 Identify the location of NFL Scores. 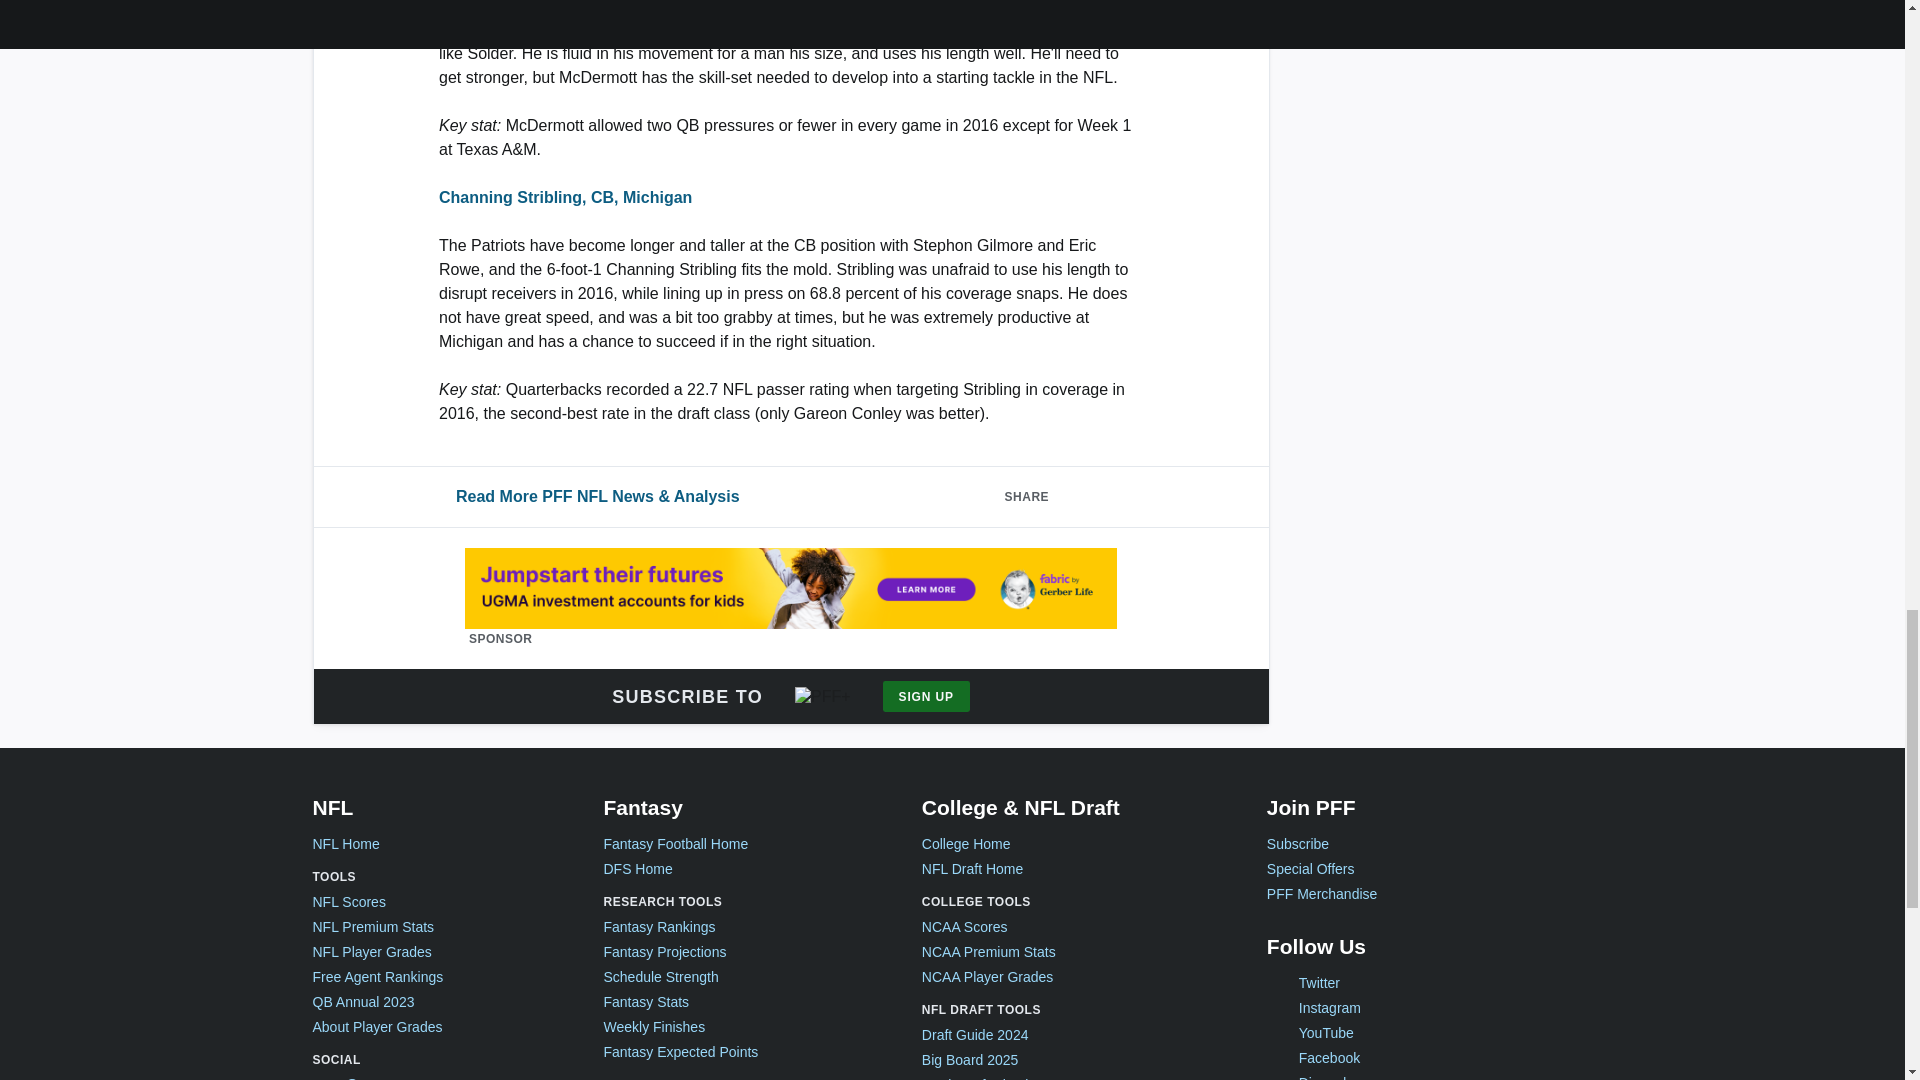
(348, 902).